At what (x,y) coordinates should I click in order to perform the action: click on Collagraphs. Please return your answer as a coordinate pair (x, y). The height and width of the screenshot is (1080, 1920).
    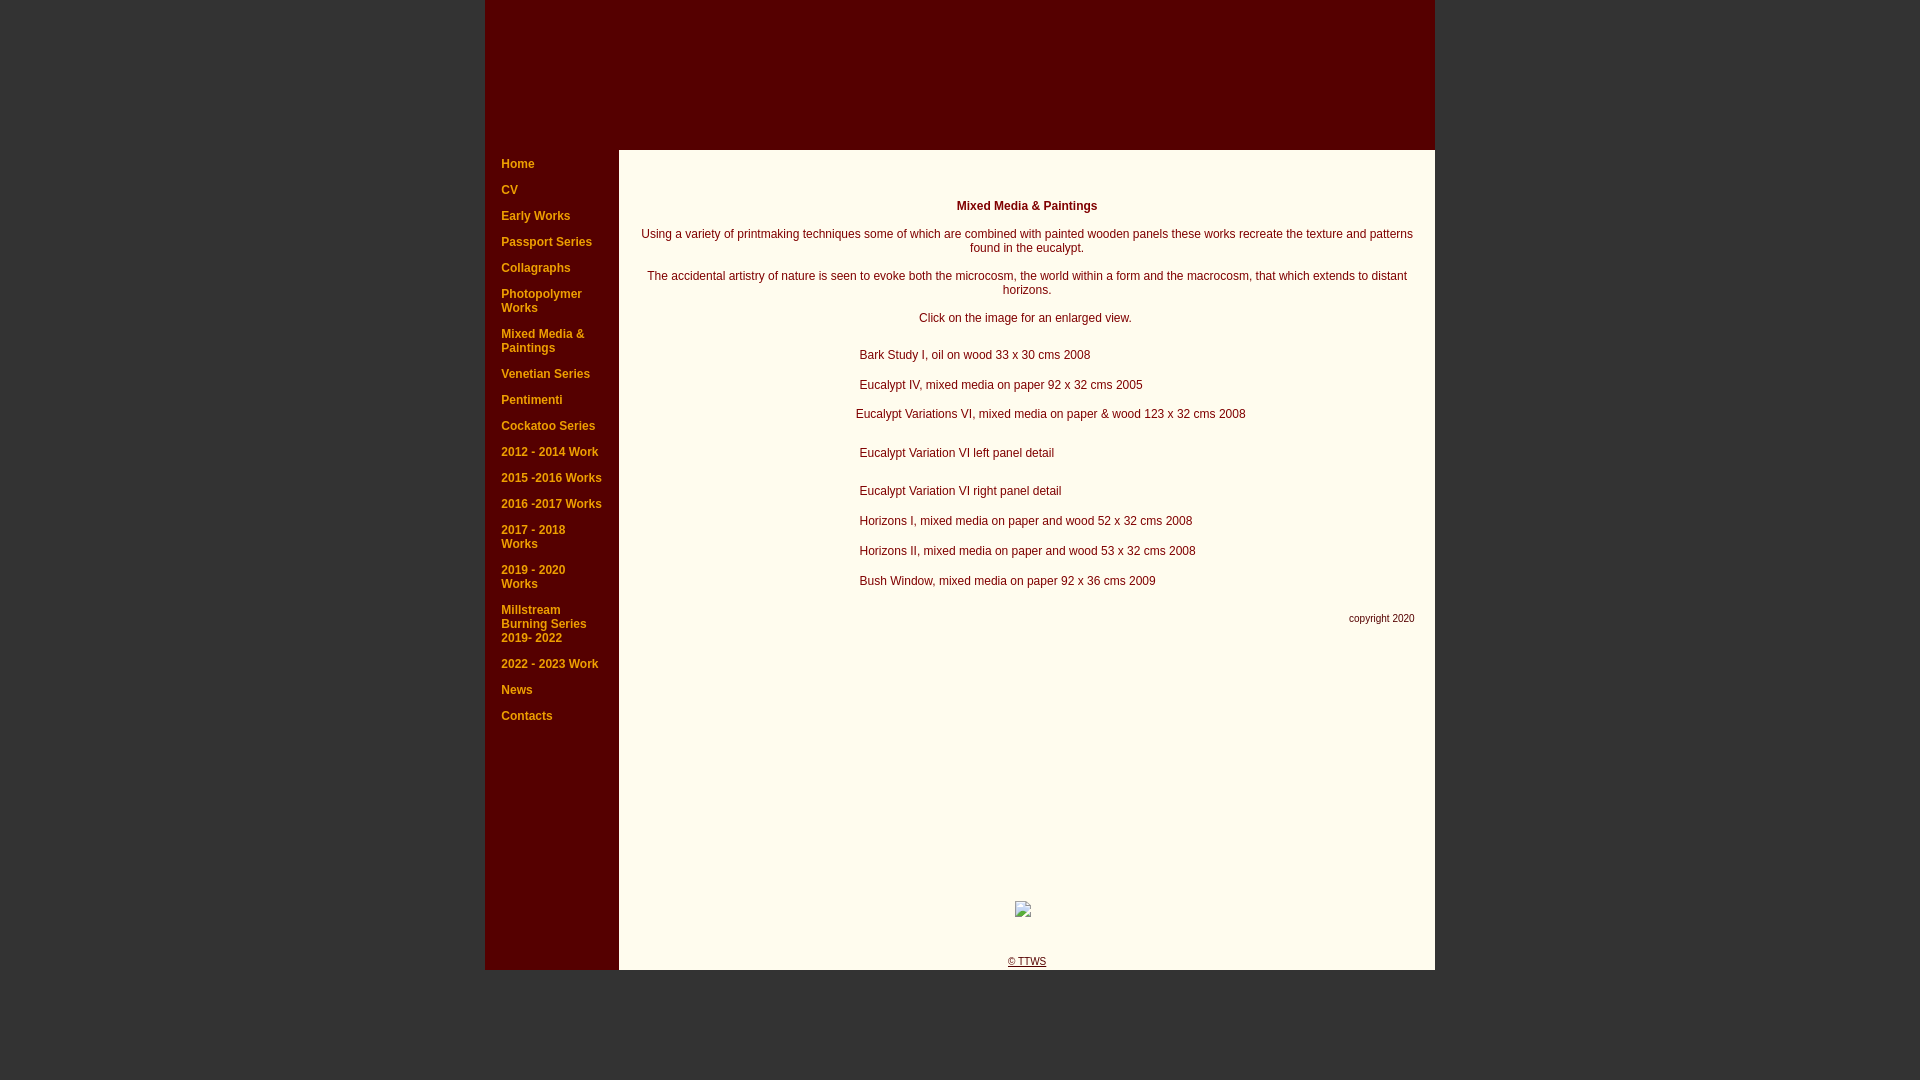
    Looking at the image, I should click on (552, 268).